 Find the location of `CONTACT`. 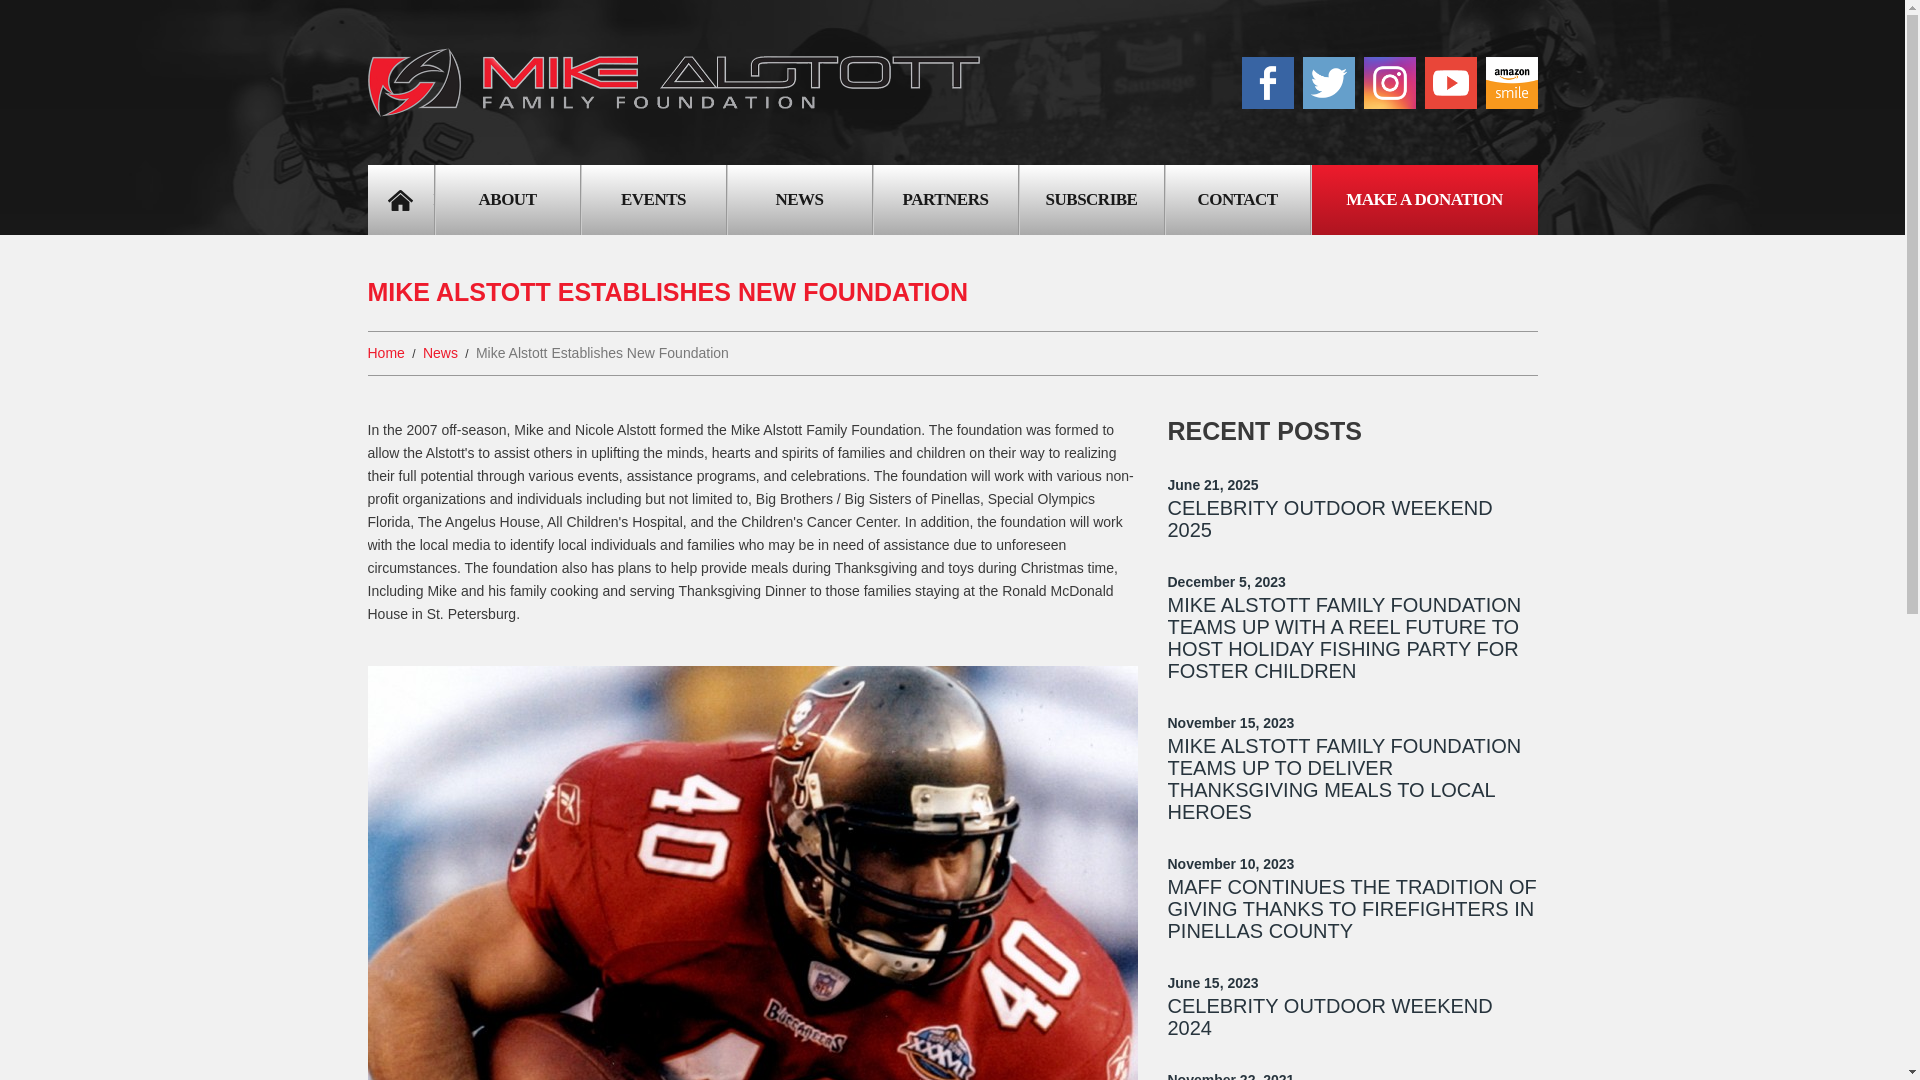

CONTACT is located at coordinates (1237, 200).